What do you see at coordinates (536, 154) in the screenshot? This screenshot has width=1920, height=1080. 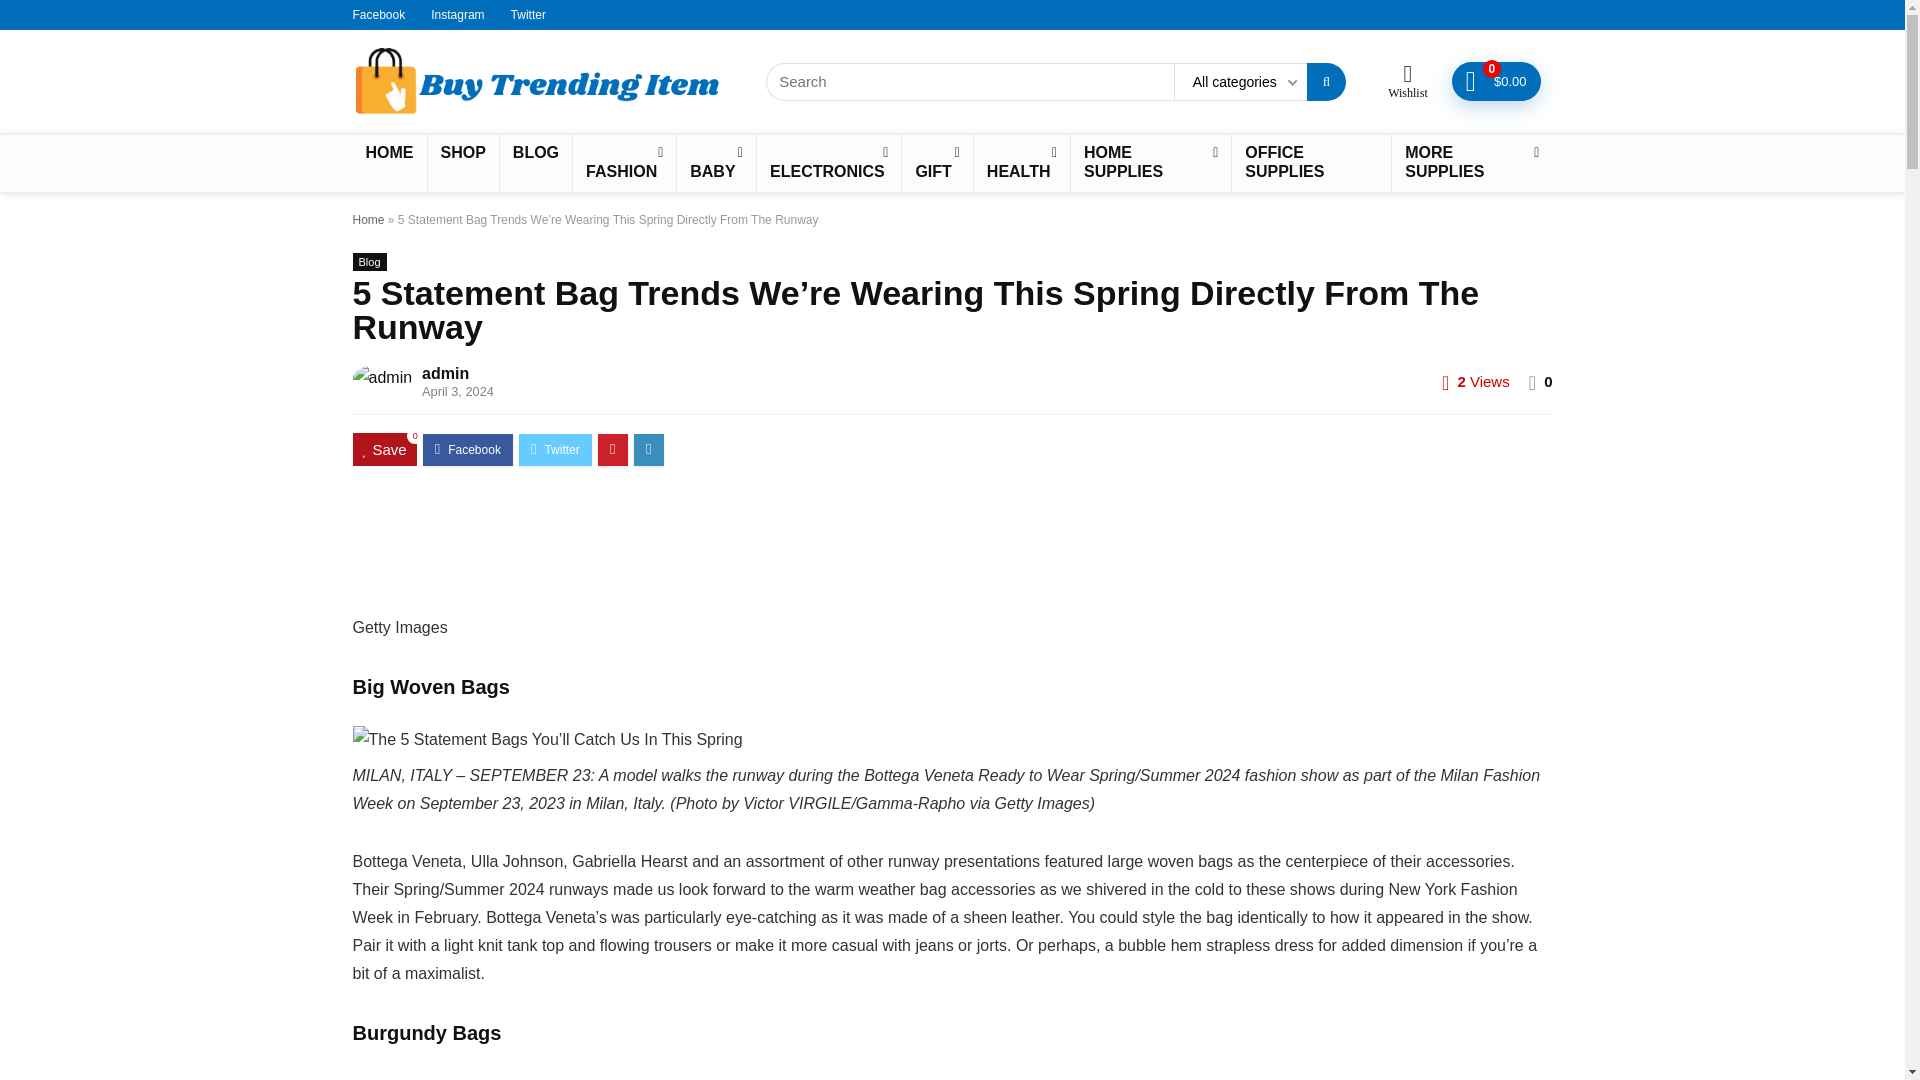 I see `BLOG` at bounding box center [536, 154].